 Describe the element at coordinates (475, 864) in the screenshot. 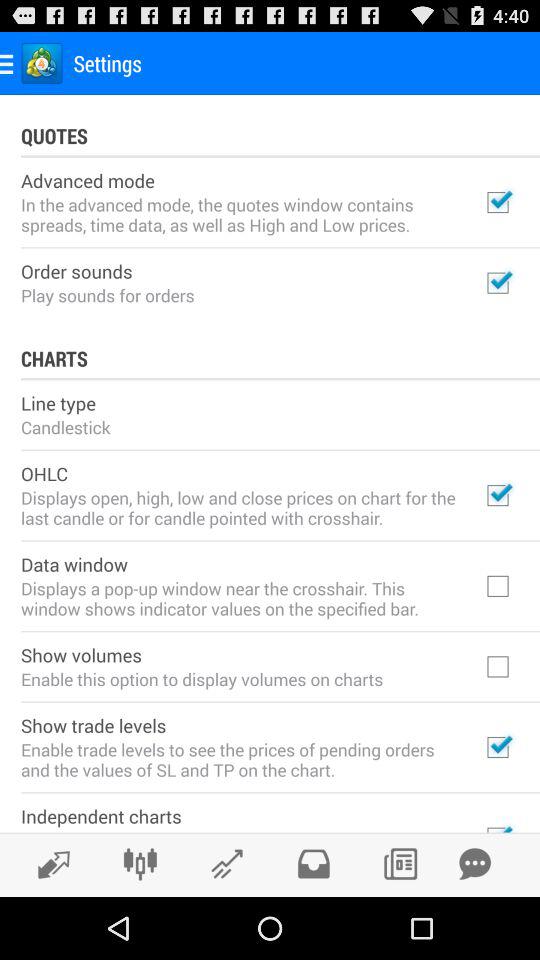

I see `open messages/notifications` at that location.